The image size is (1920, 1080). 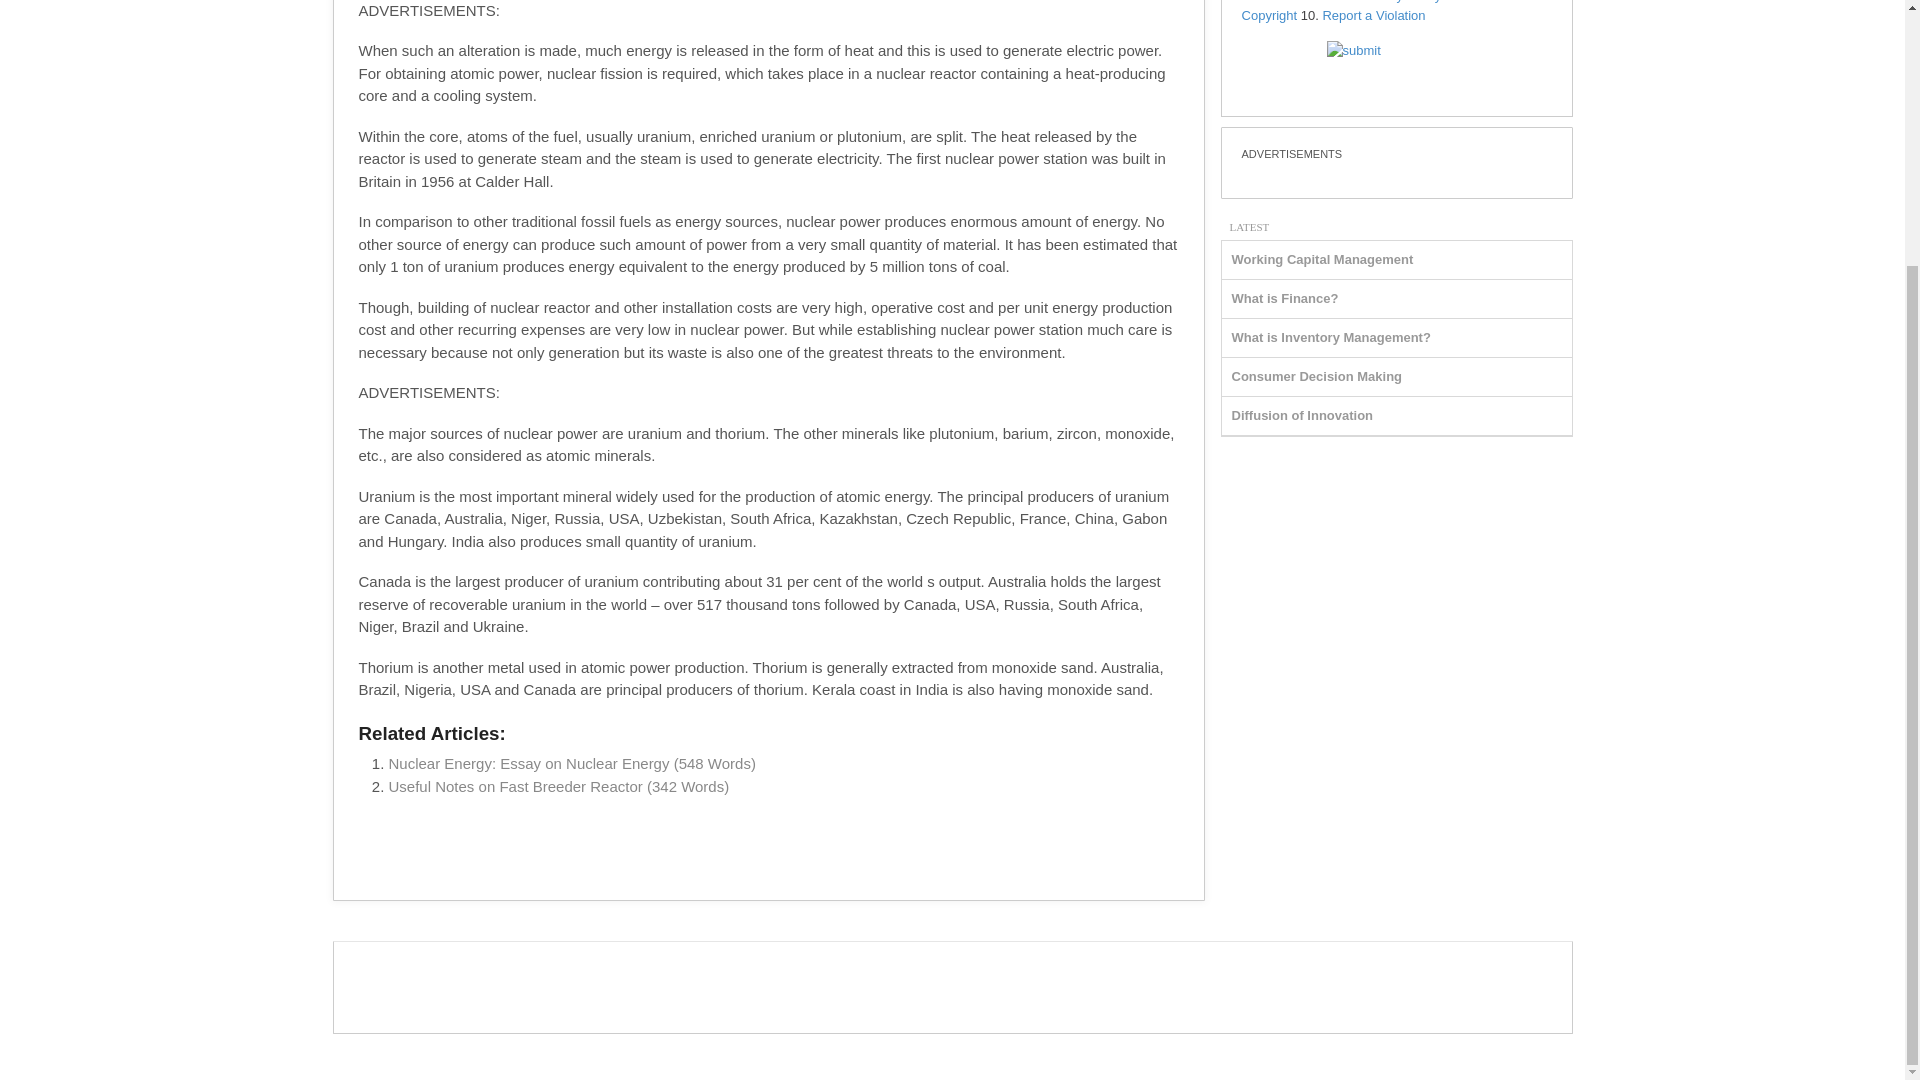 I want to click on Working Capital Management, so click(x=1322, y=258).